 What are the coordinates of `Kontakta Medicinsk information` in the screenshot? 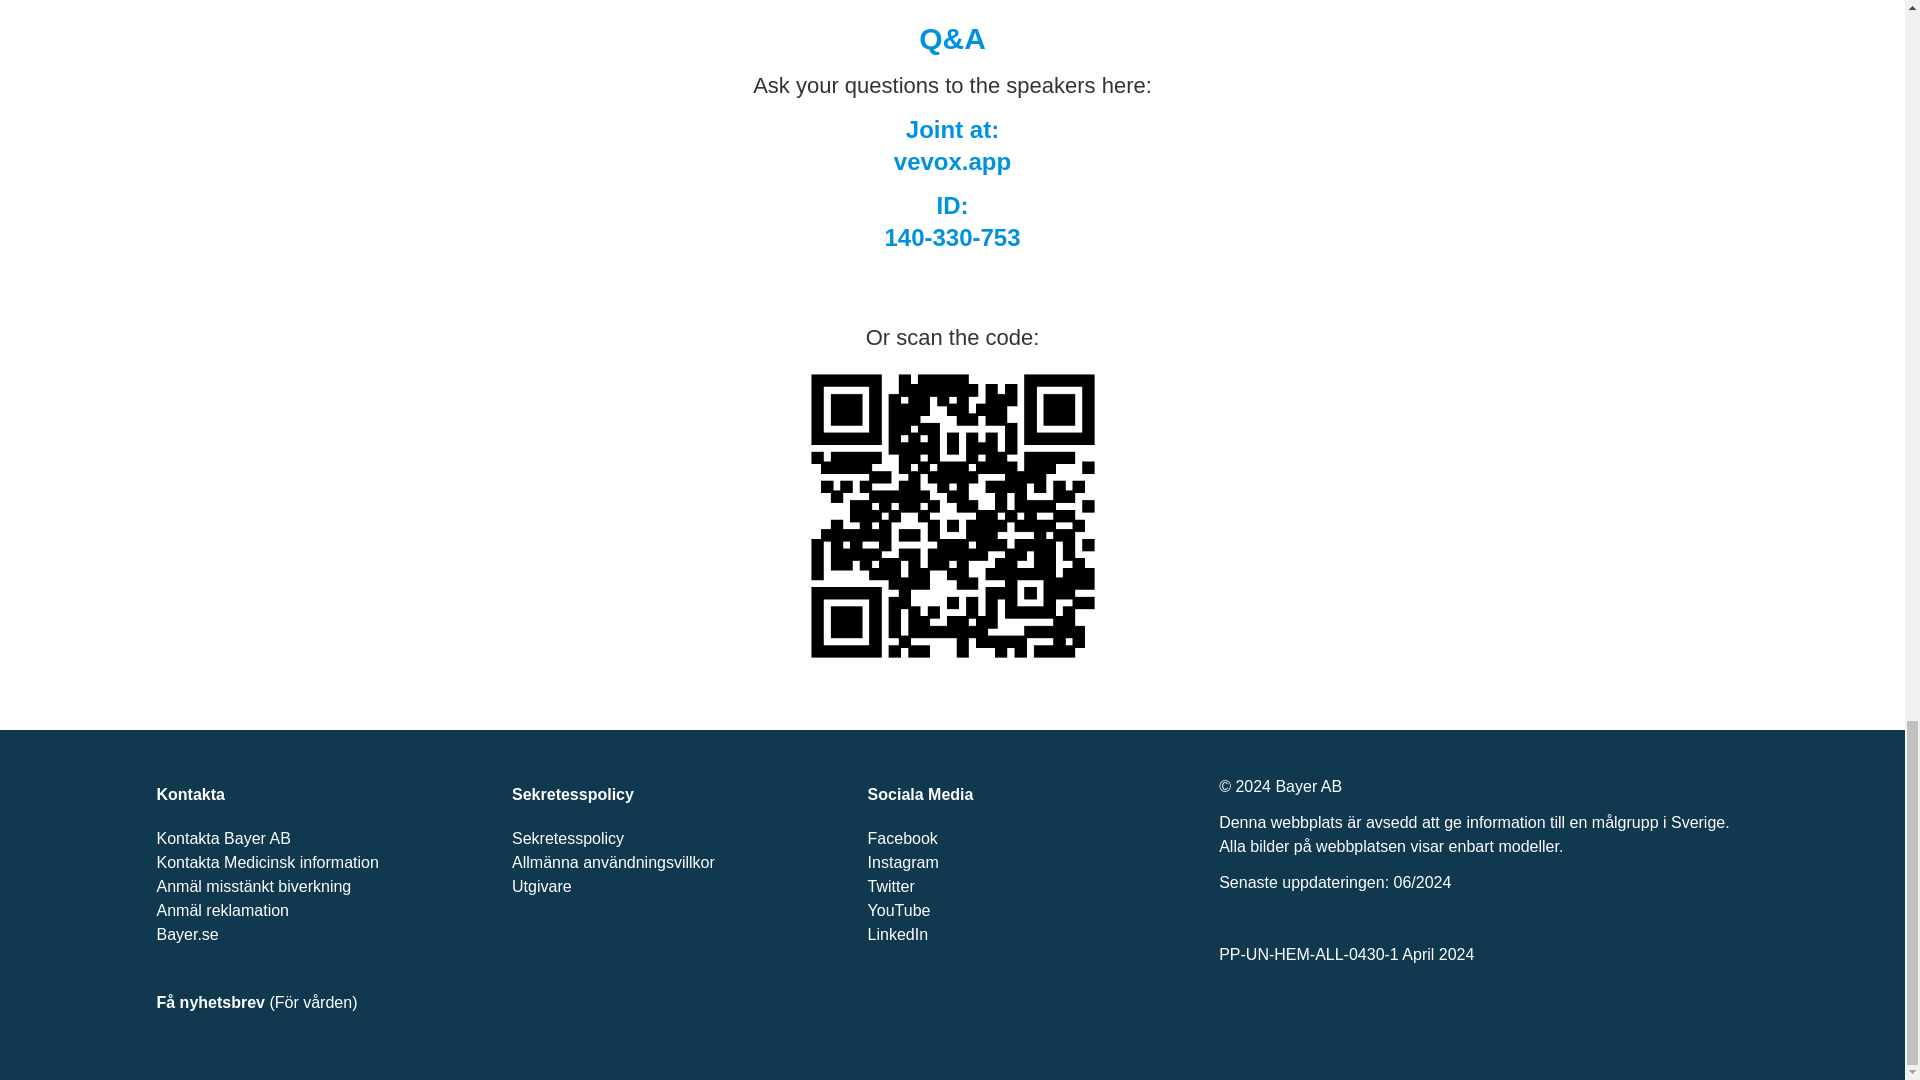 It's located at (266, 862).